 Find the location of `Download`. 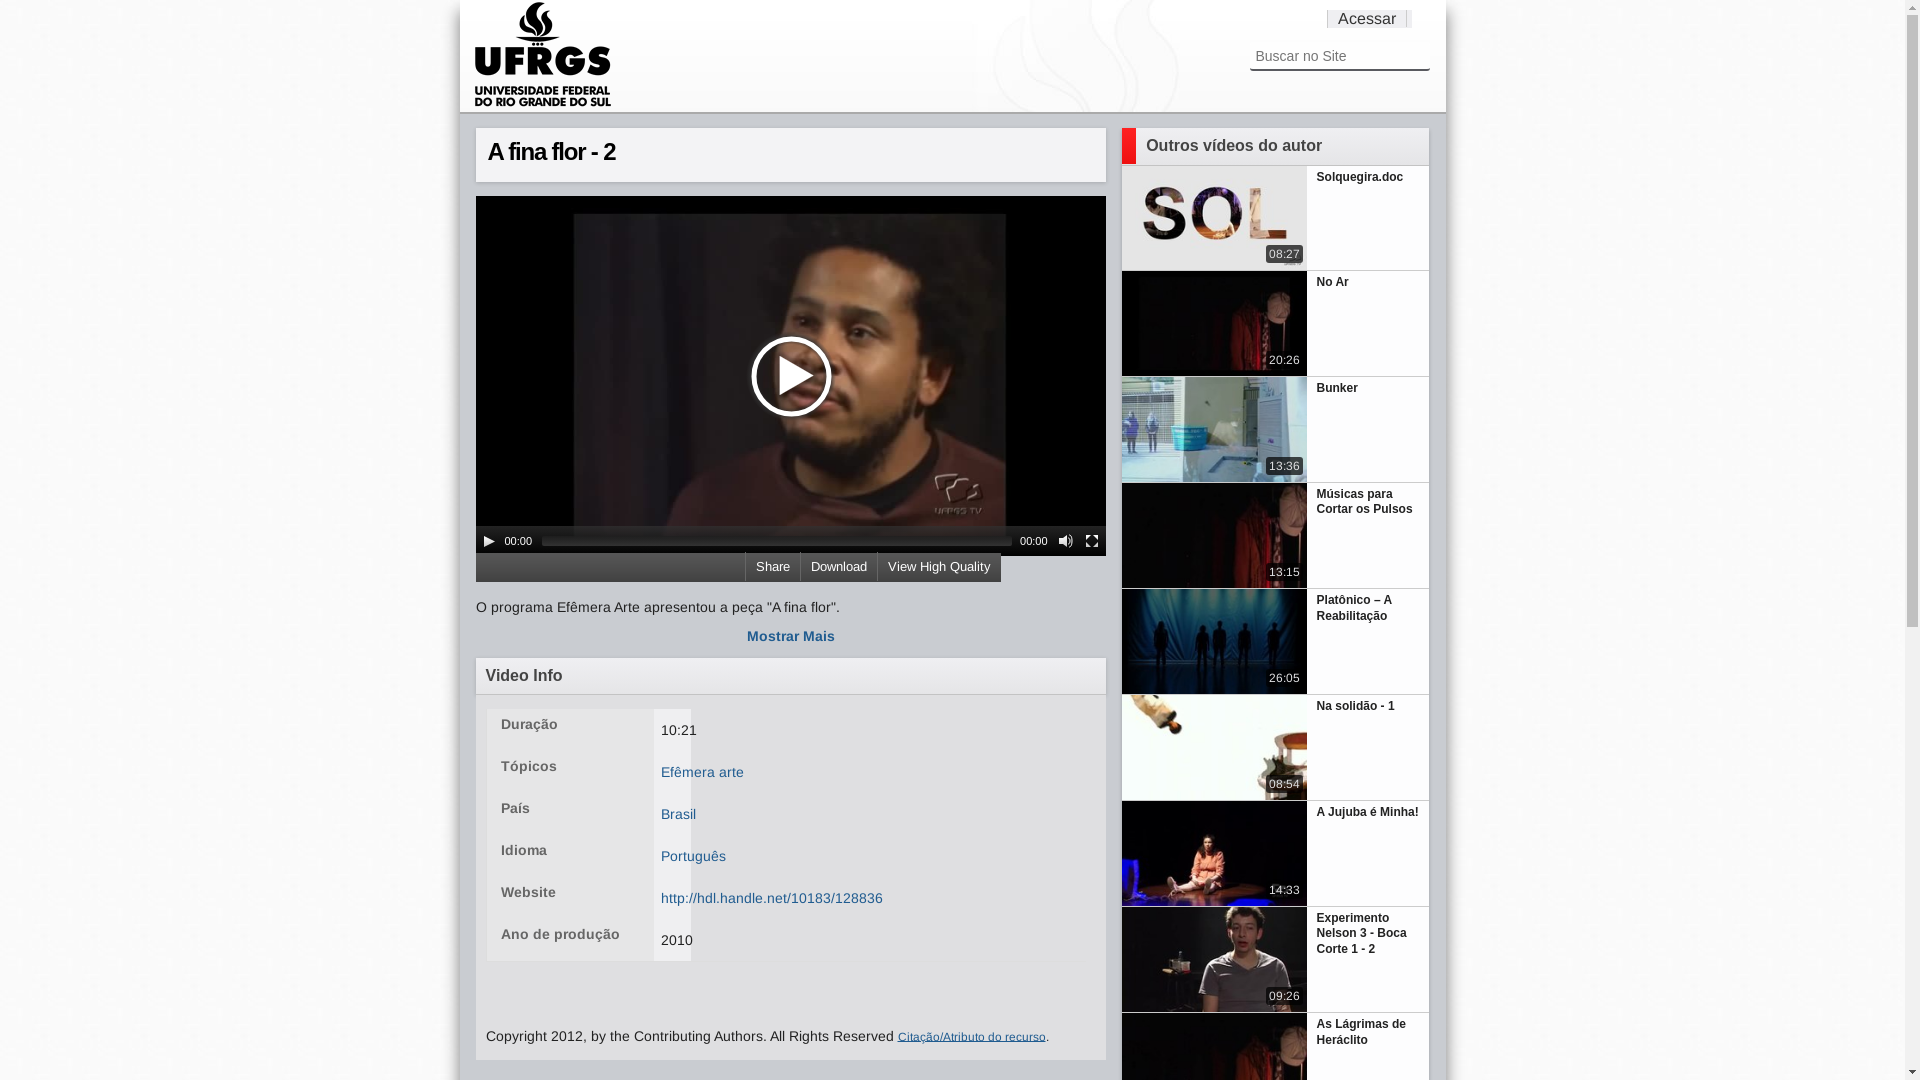

Download is located at coordinates (838, 566).